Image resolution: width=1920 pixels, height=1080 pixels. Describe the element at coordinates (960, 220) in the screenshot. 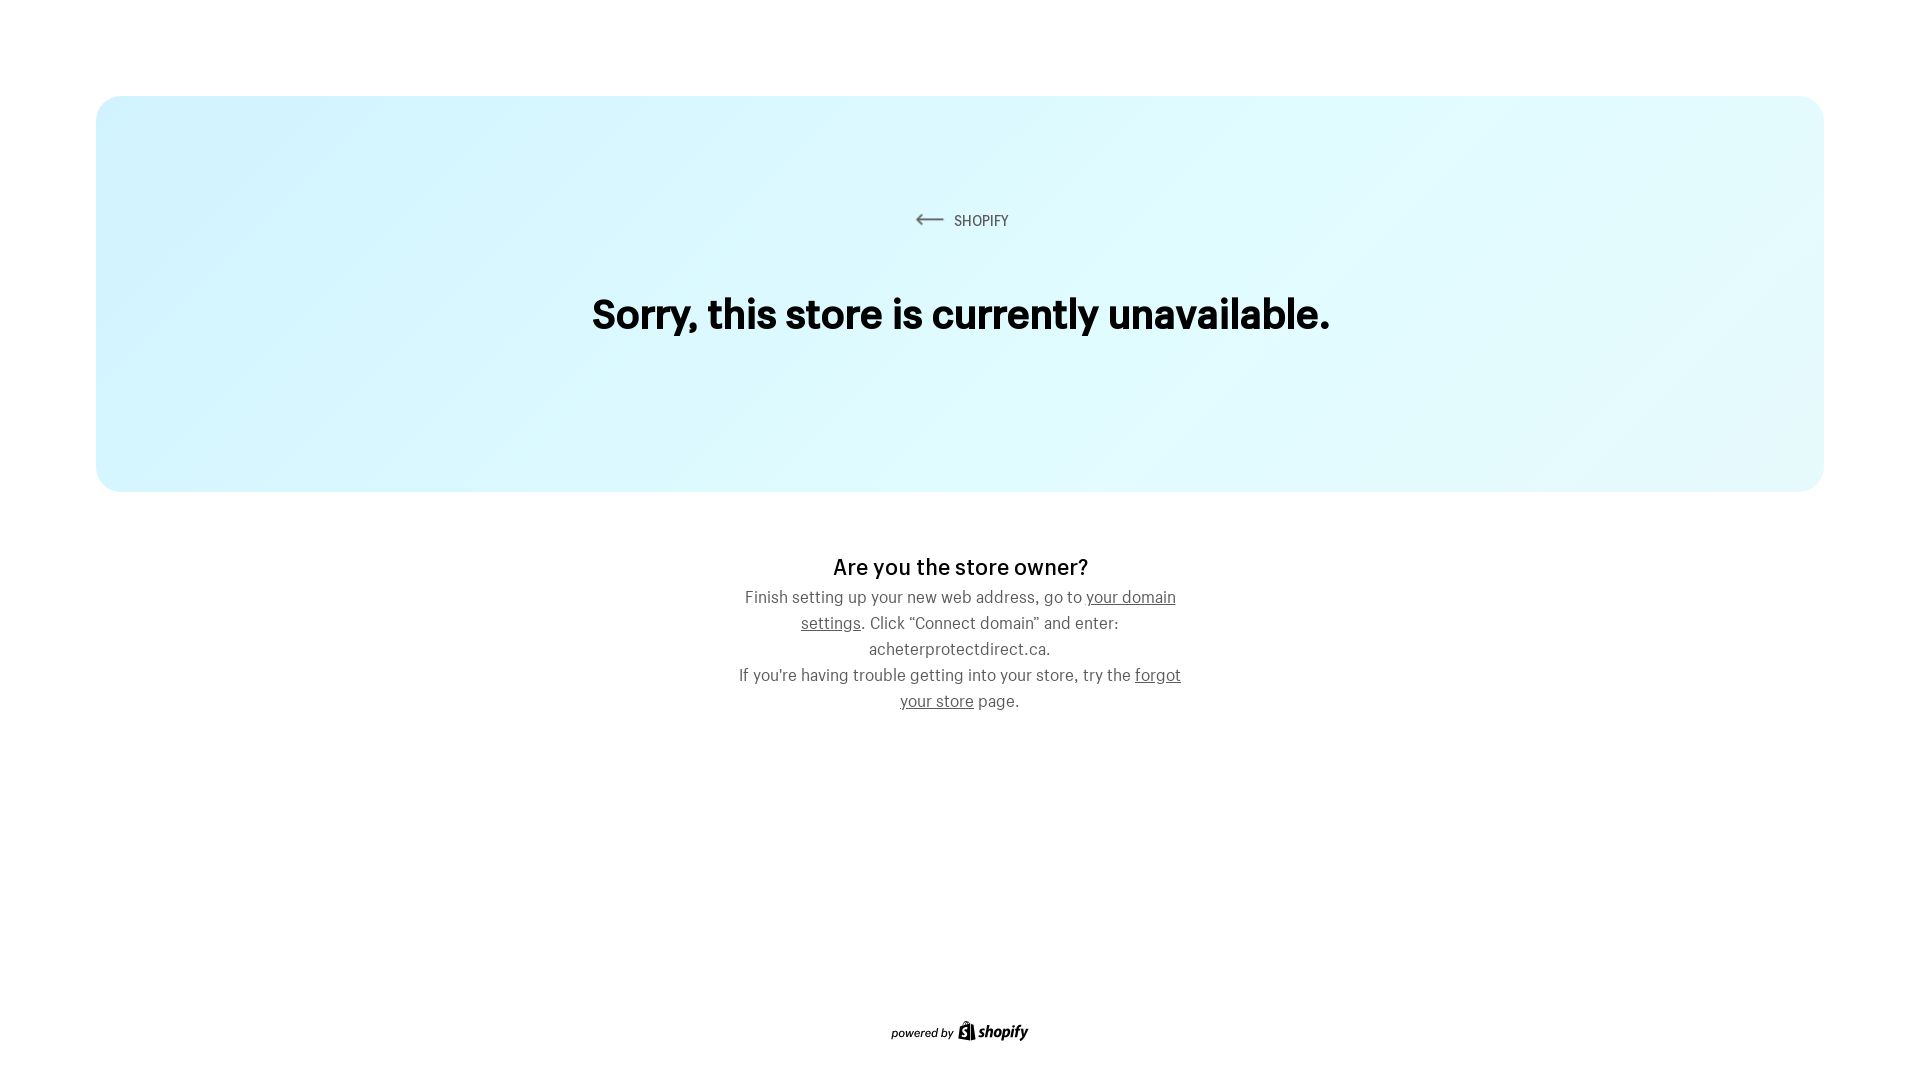

I see `SHOPIFY` at that location.